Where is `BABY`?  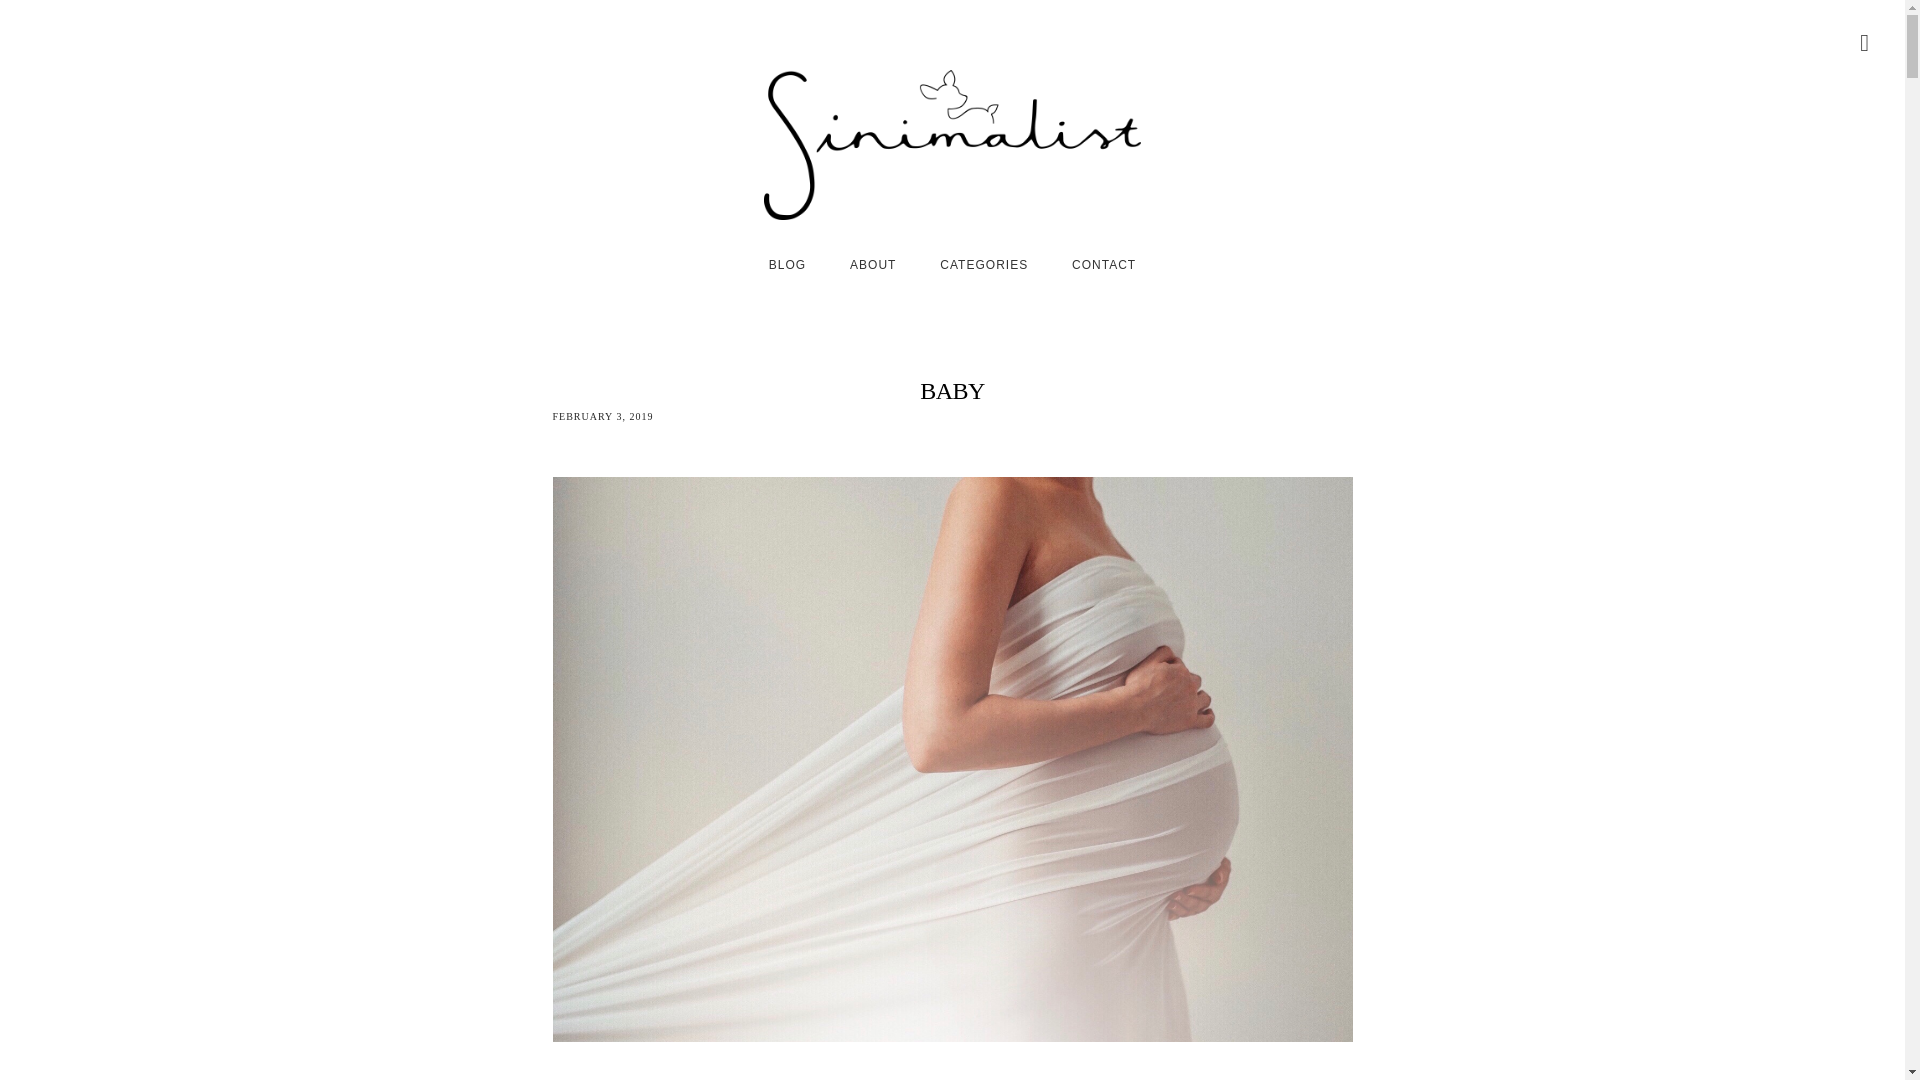 BABY is located at coordinates (951, 390).